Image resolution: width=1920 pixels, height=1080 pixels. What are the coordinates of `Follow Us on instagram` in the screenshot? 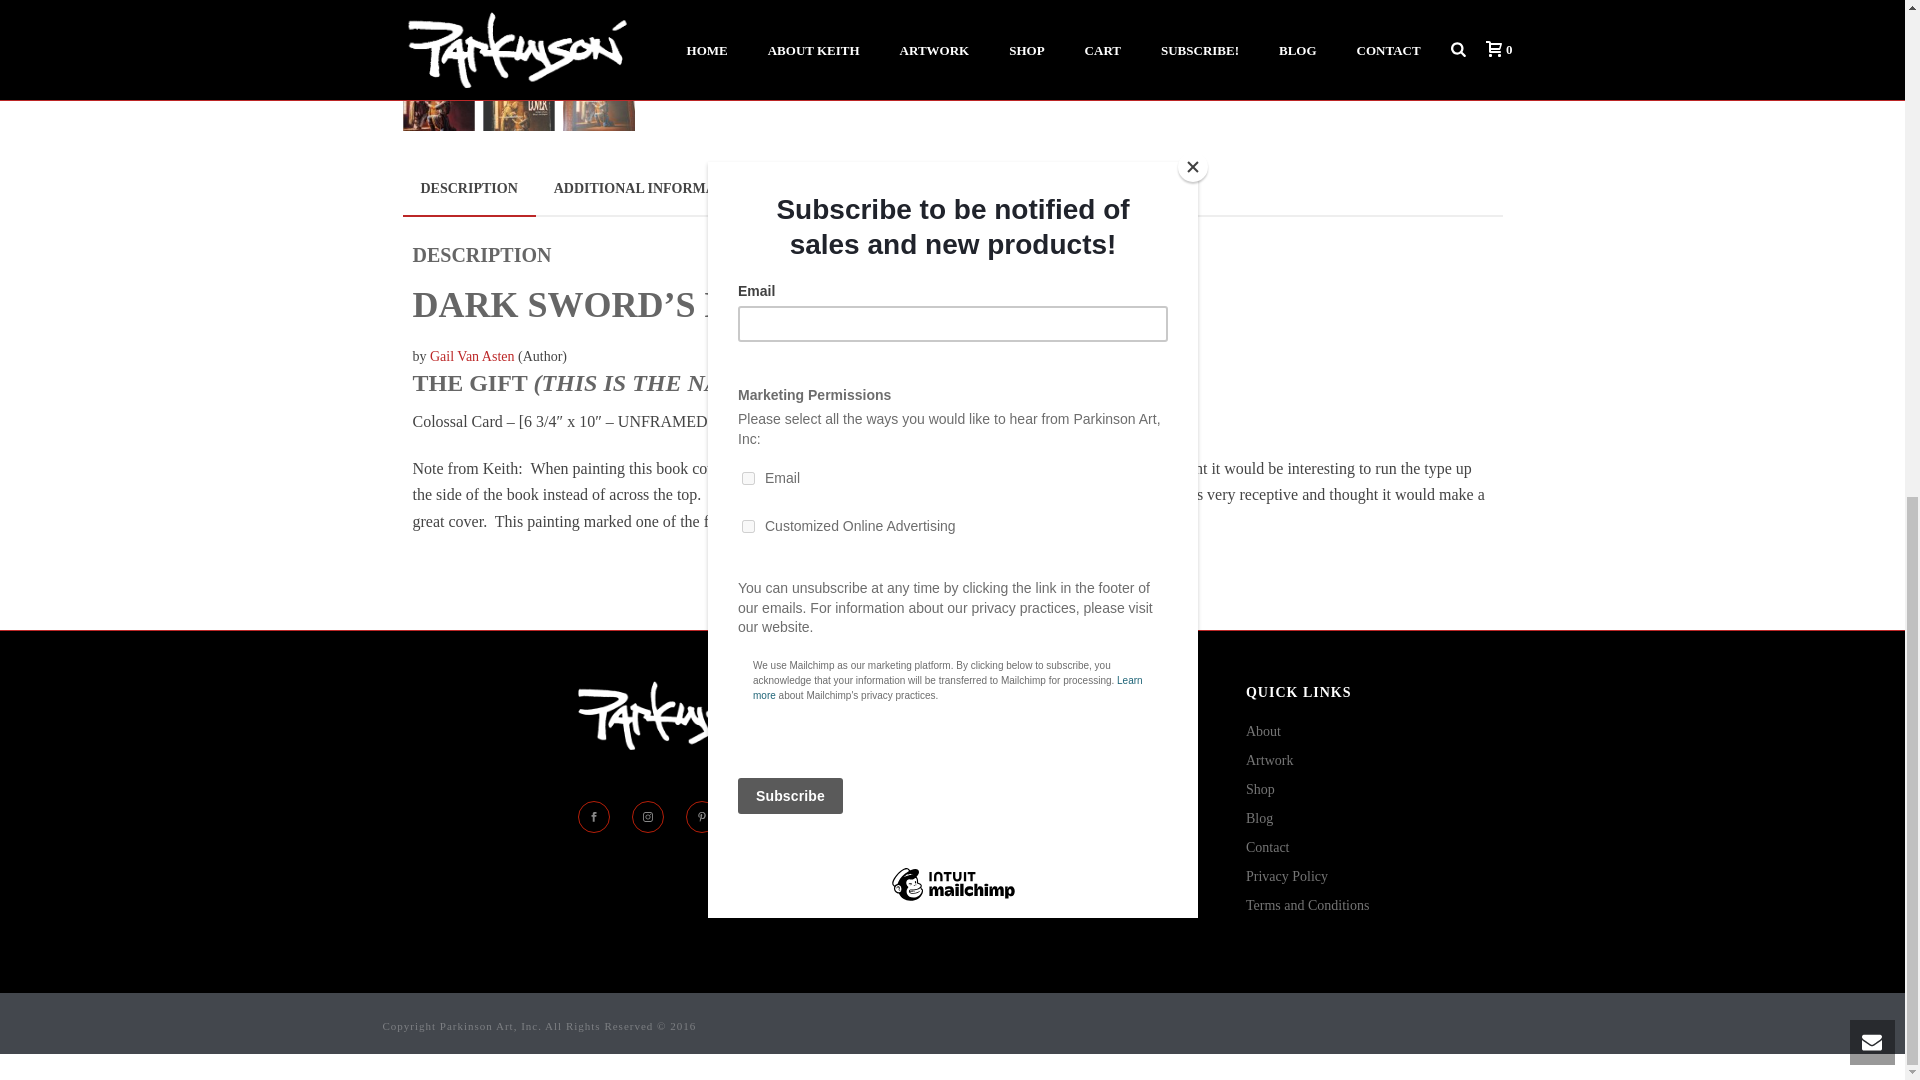 It's located at (648, 816).